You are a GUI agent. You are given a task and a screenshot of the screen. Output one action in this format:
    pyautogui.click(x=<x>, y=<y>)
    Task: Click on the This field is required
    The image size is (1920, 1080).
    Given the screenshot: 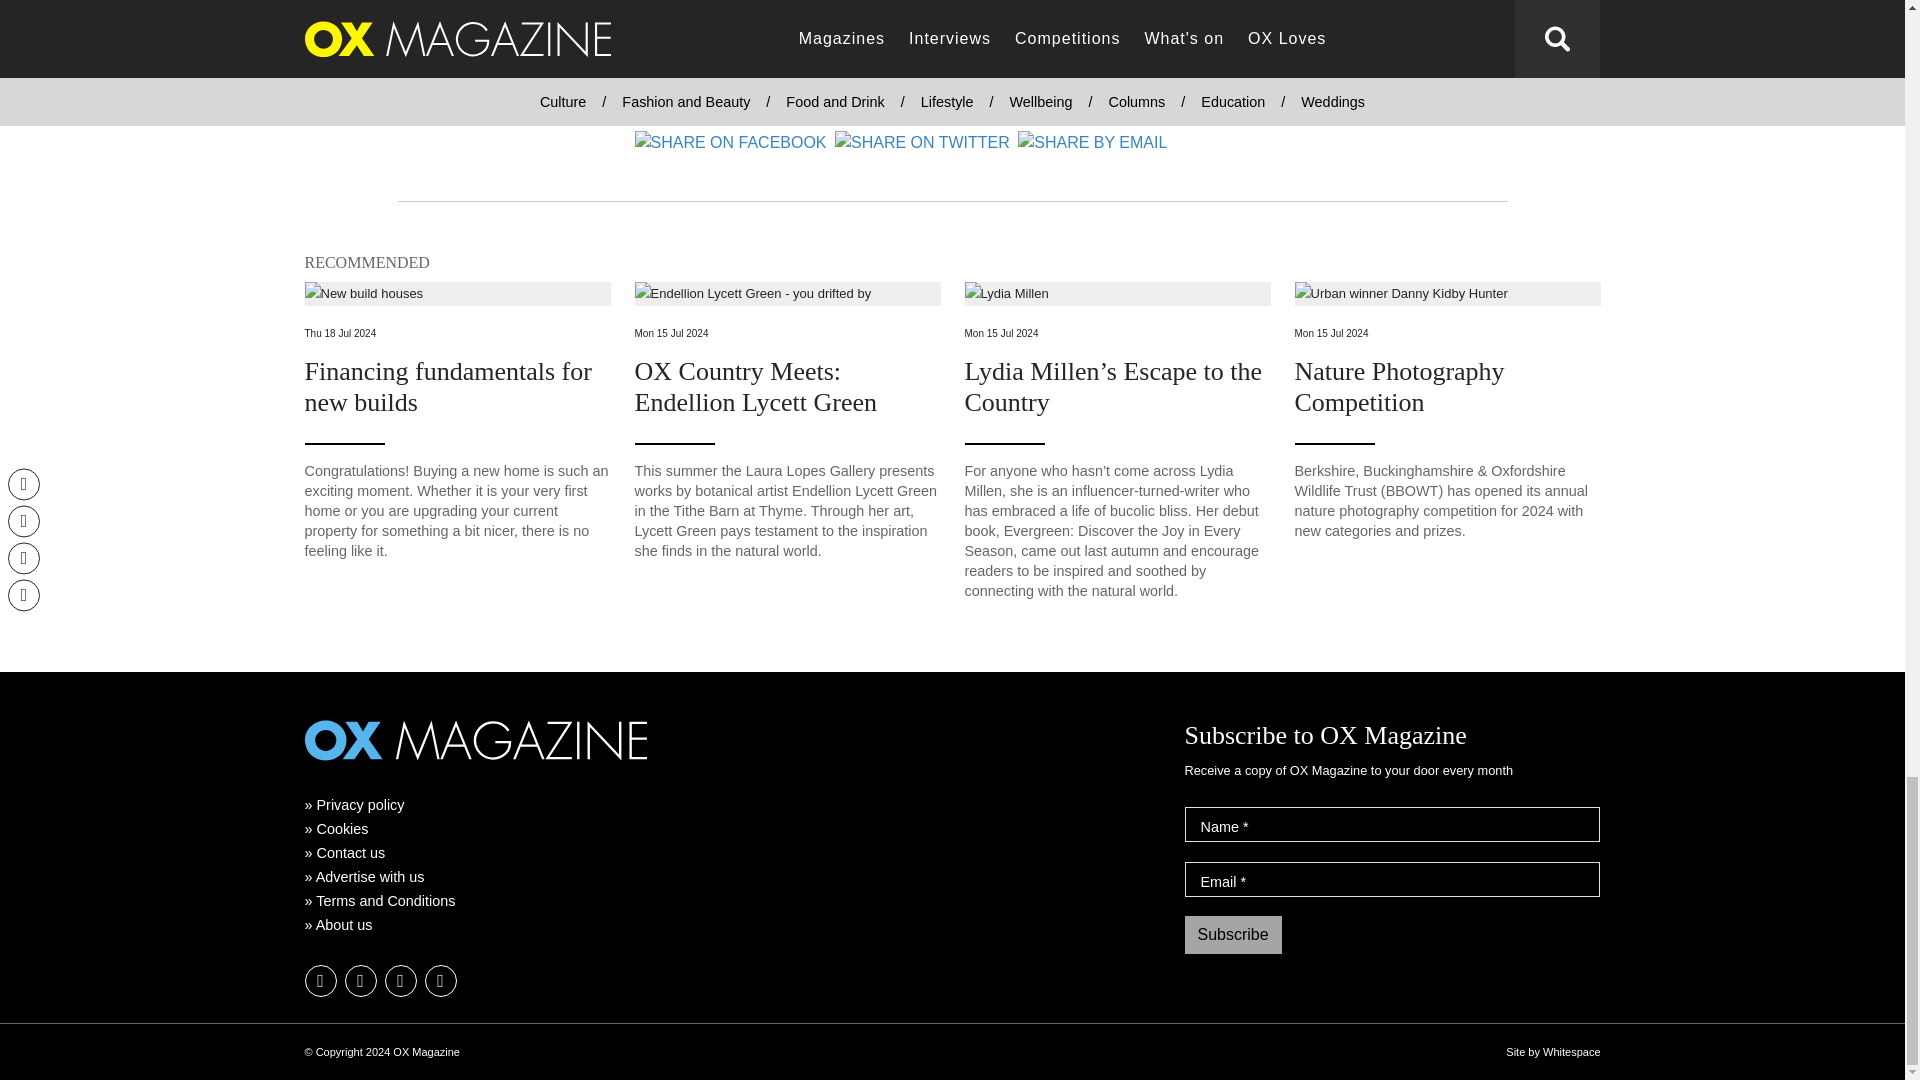 What is the action you would take?
    pyautogui.click(x=1246, y=826)
    